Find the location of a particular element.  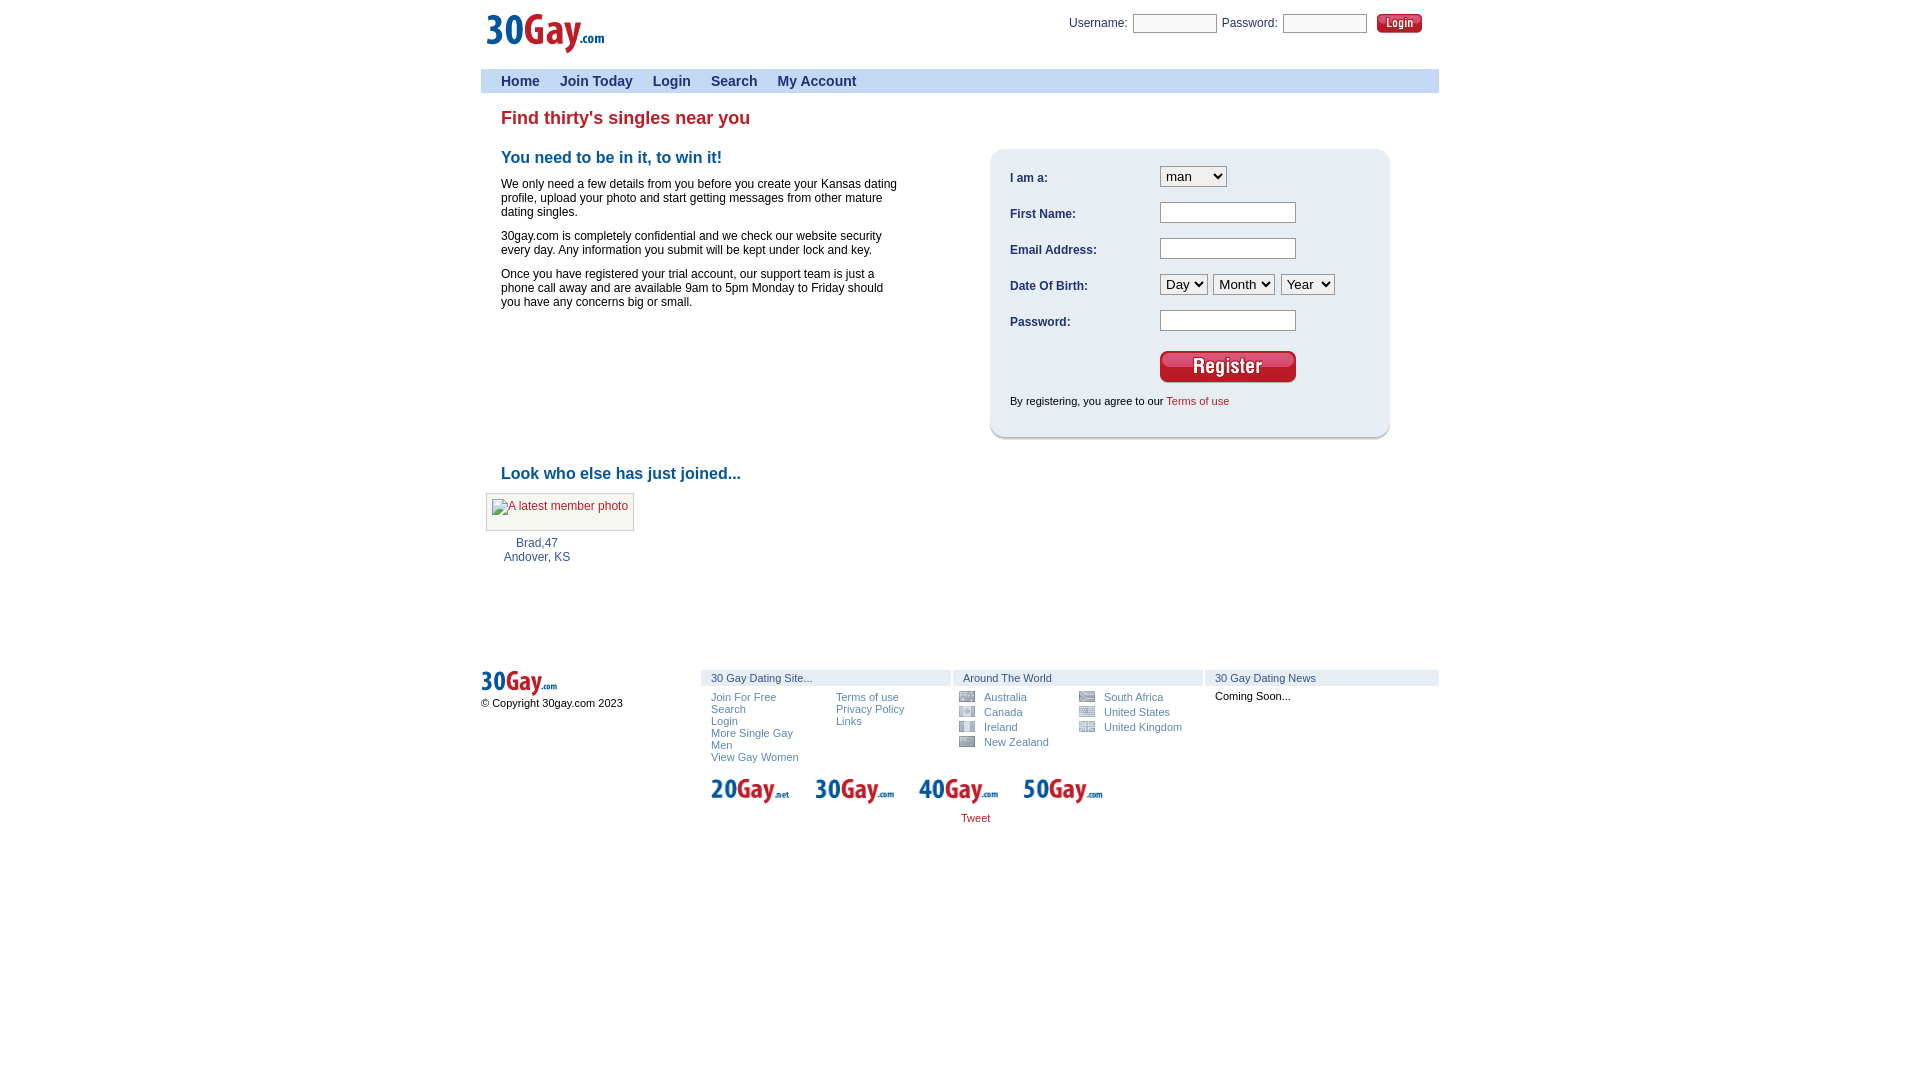

Home is located at coordinates (520, 81).